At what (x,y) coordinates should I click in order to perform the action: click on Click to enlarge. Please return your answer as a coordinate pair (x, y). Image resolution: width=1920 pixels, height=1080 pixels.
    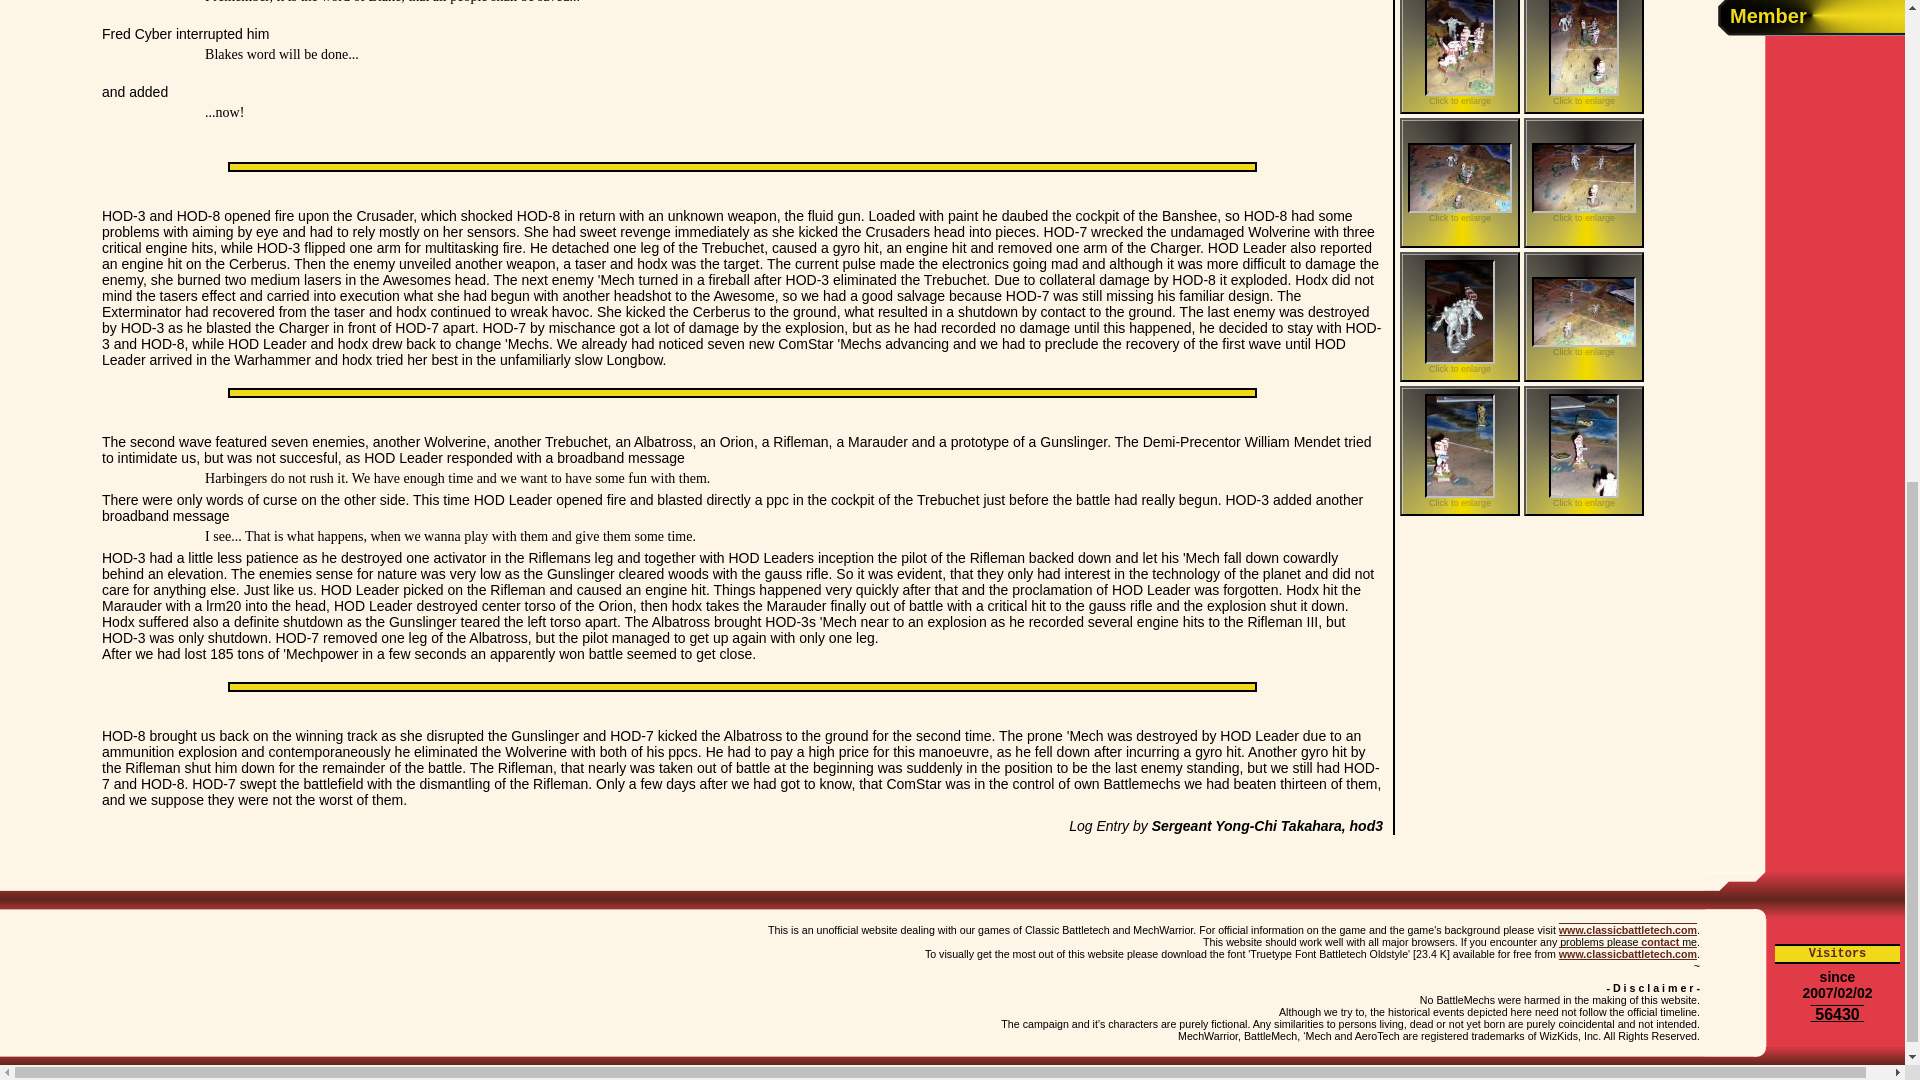
    Looking at the image, I should click on (1460, 316).